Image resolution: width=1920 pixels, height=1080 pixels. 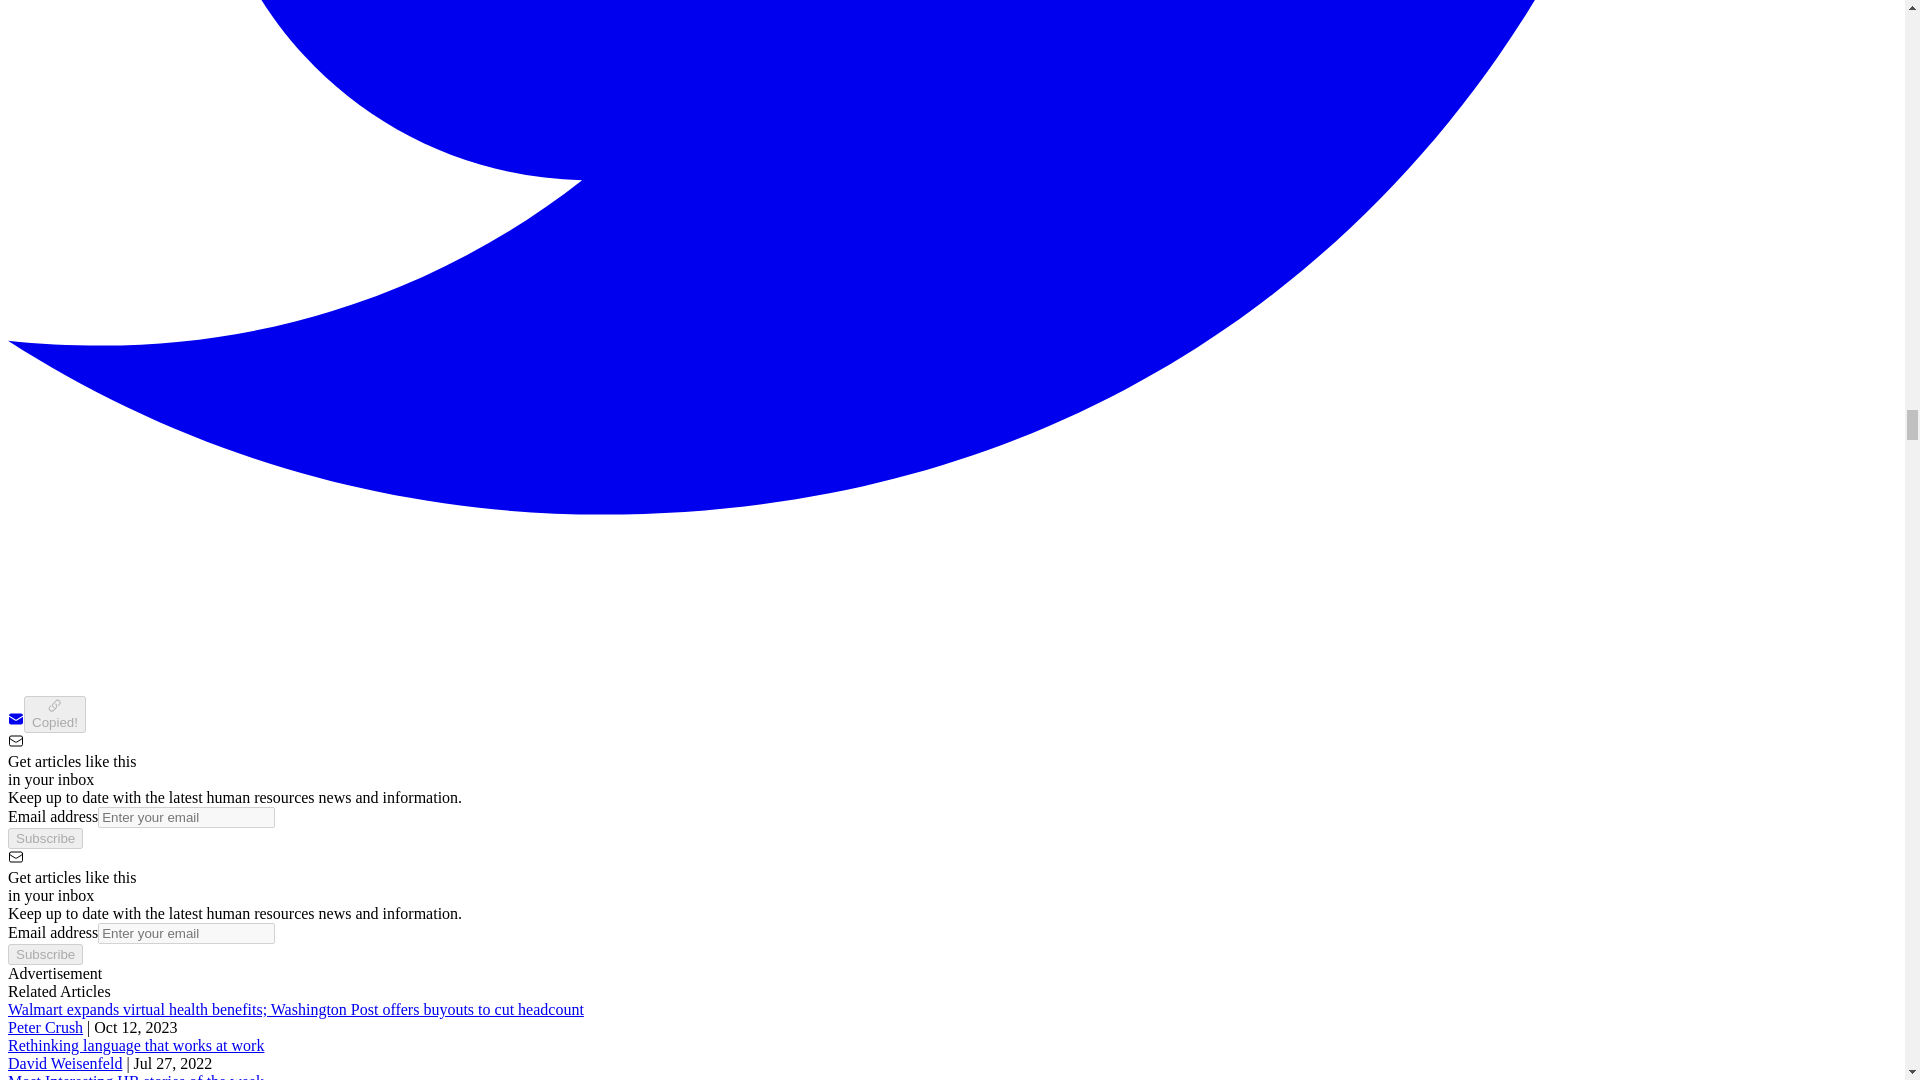 I want to click on David Weisenfeld, so click(x=64, y=1064).